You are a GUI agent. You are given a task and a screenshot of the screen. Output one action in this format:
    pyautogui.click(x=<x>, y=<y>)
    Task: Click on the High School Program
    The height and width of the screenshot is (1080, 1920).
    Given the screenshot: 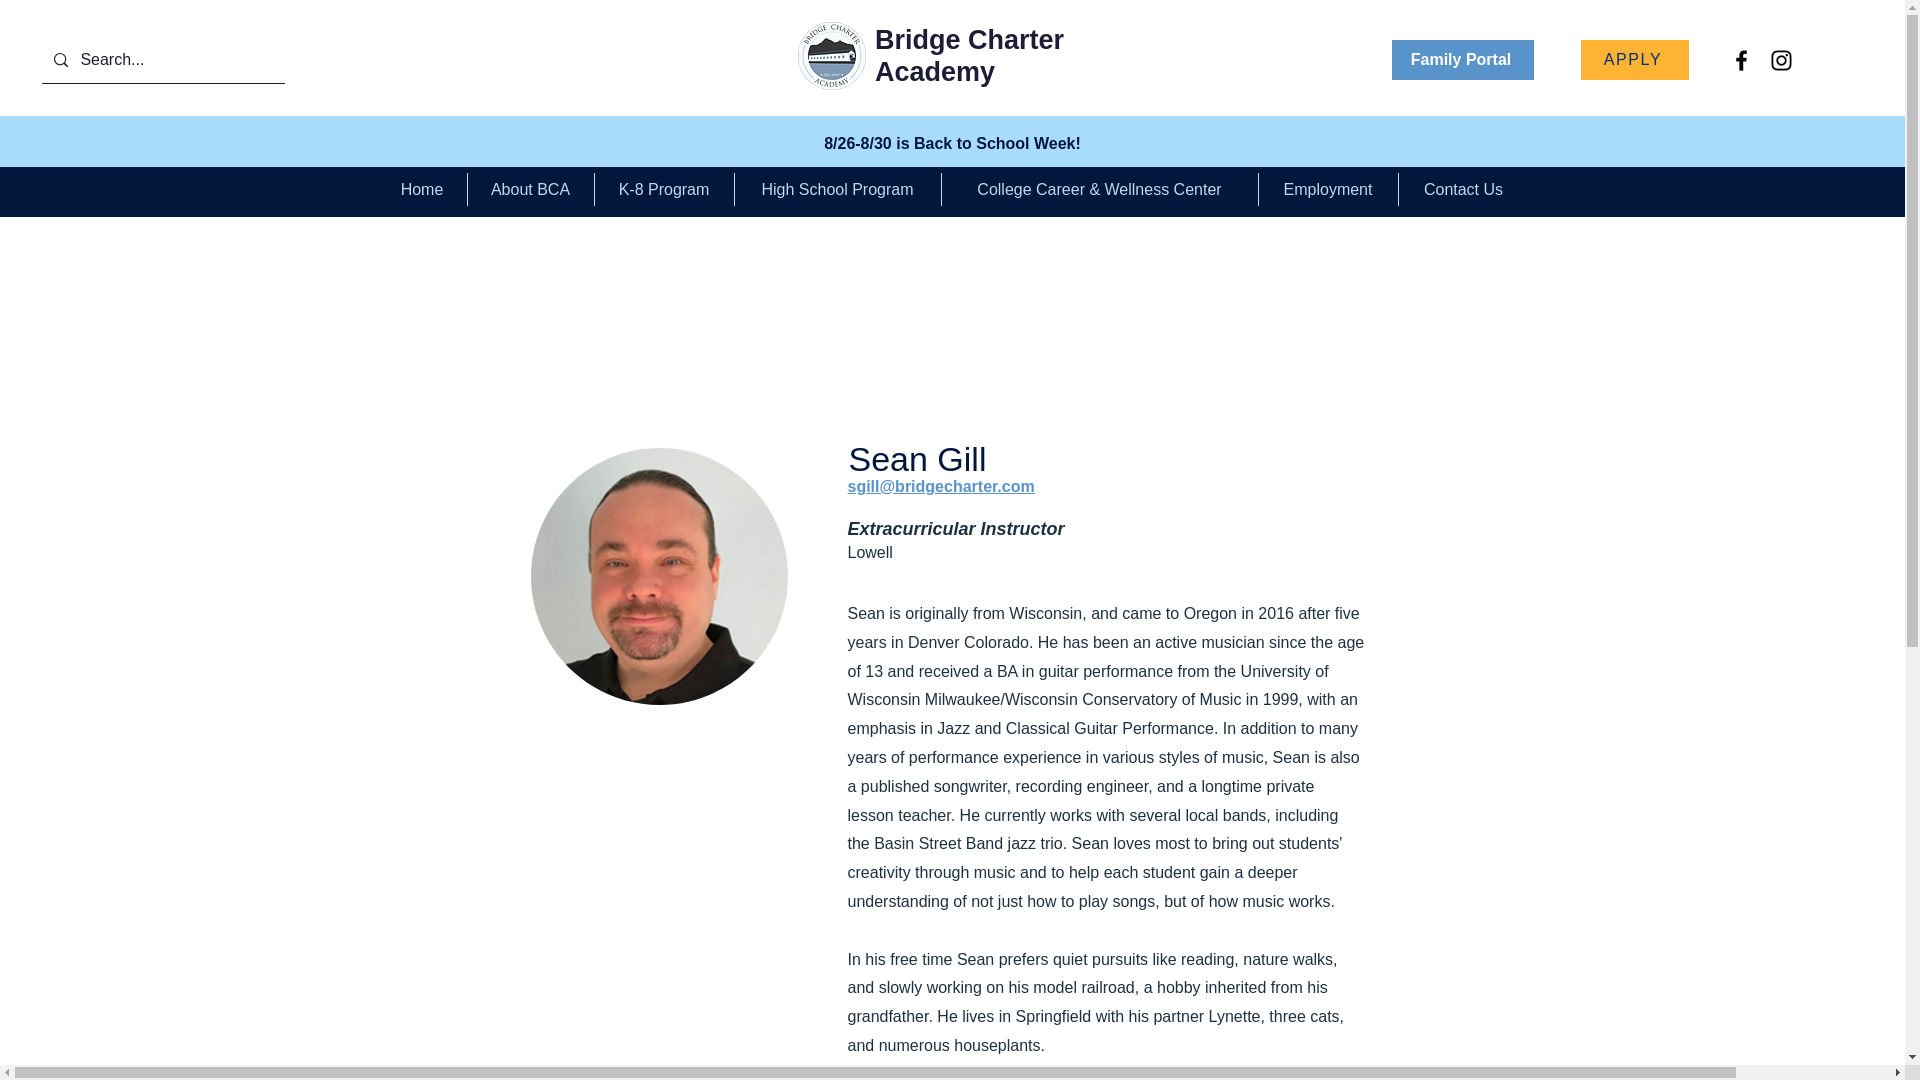 What is the action you would take?
    pyautogui.click(x=836, y=189)
    